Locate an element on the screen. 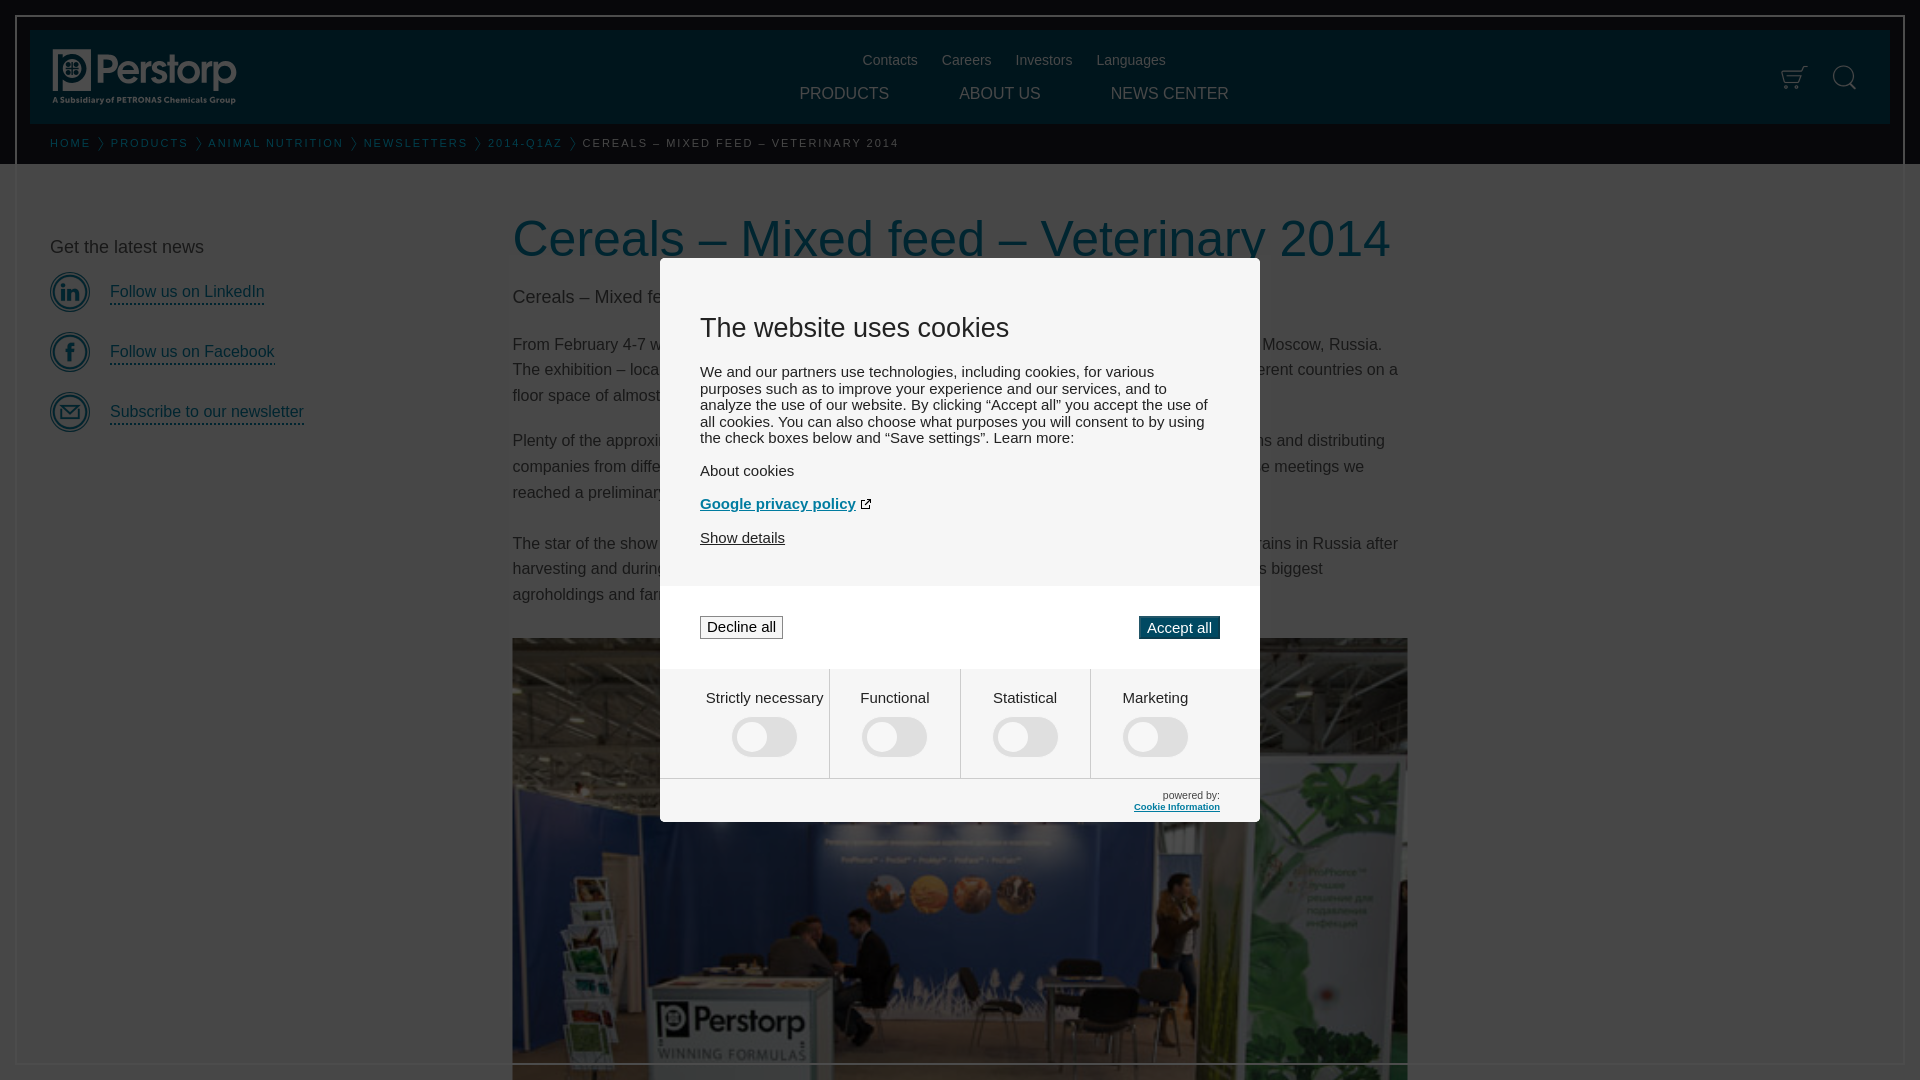  Google privacy policy is located at coordinates (960, 502).